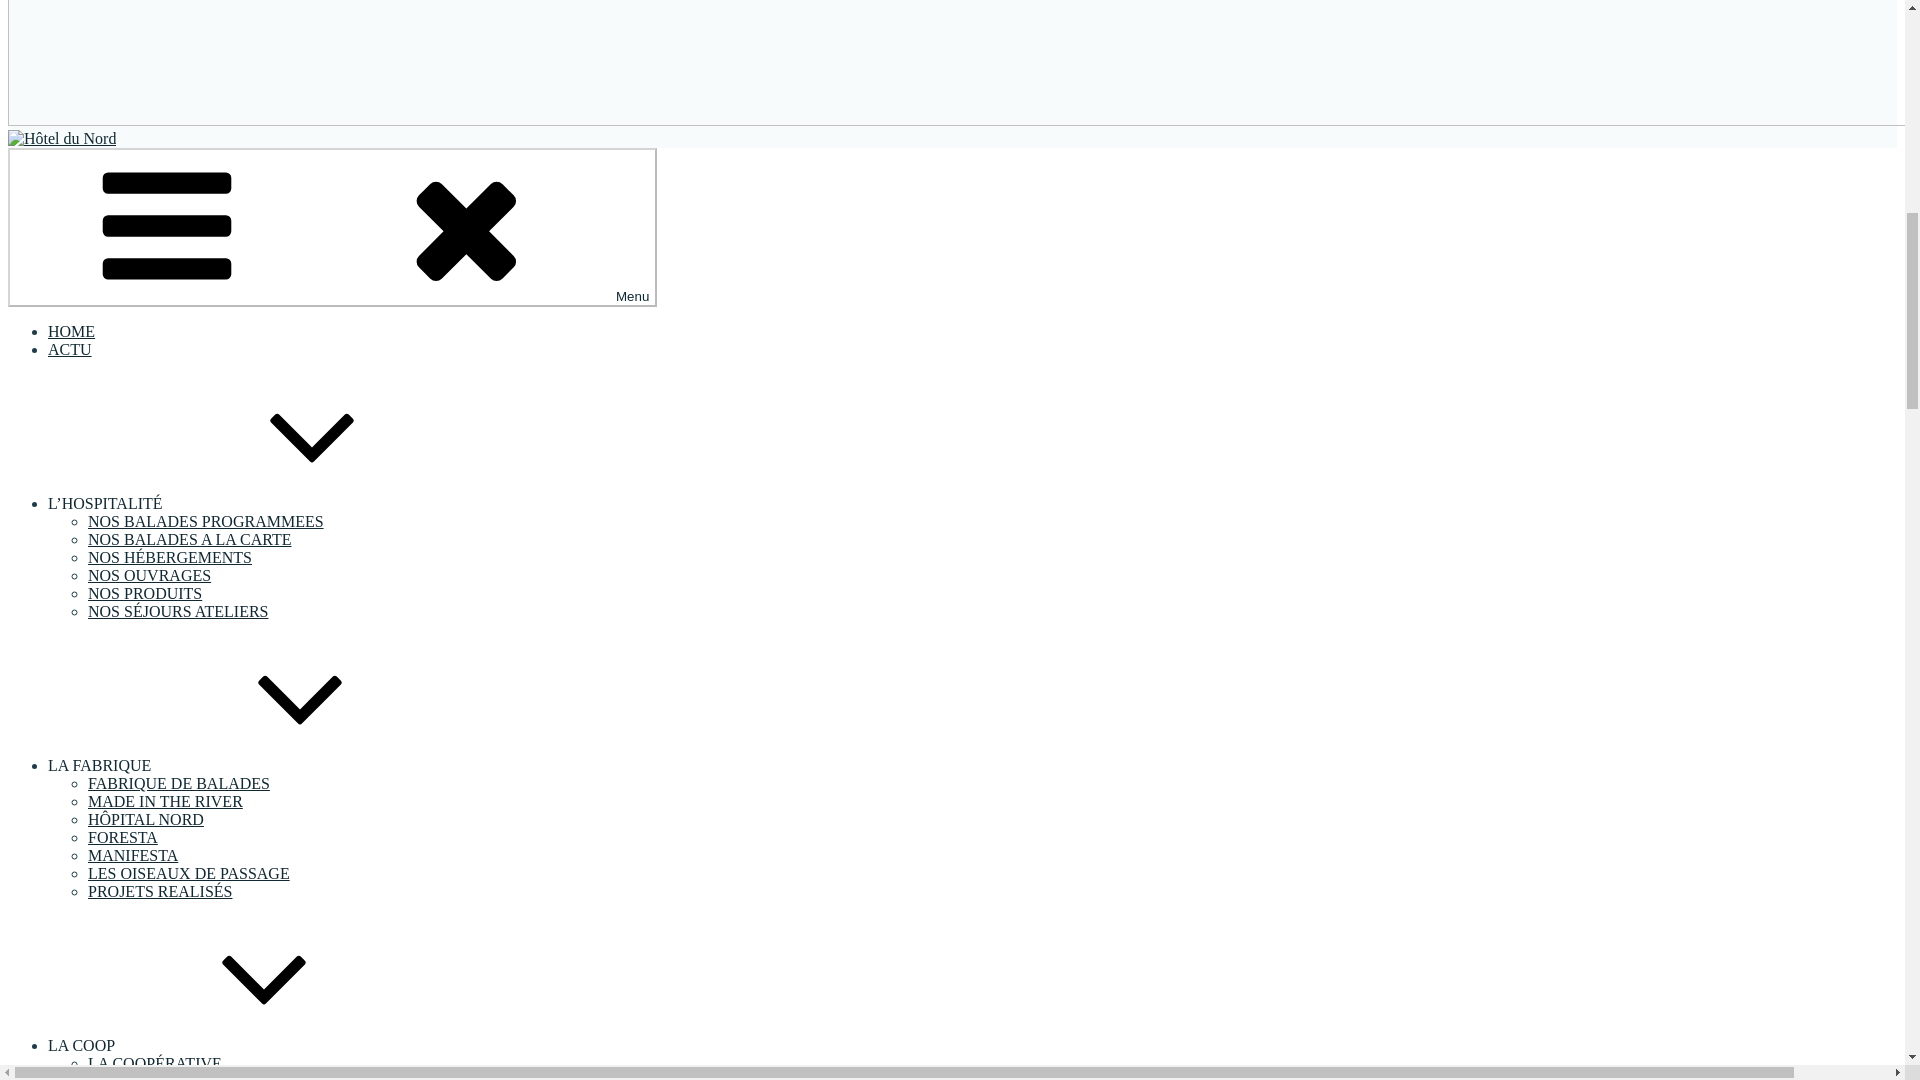 The image size is (1920, 1080). Describe the element at coordinates (231, 1045) in the screenshot. I see `LA COOP` at that location.